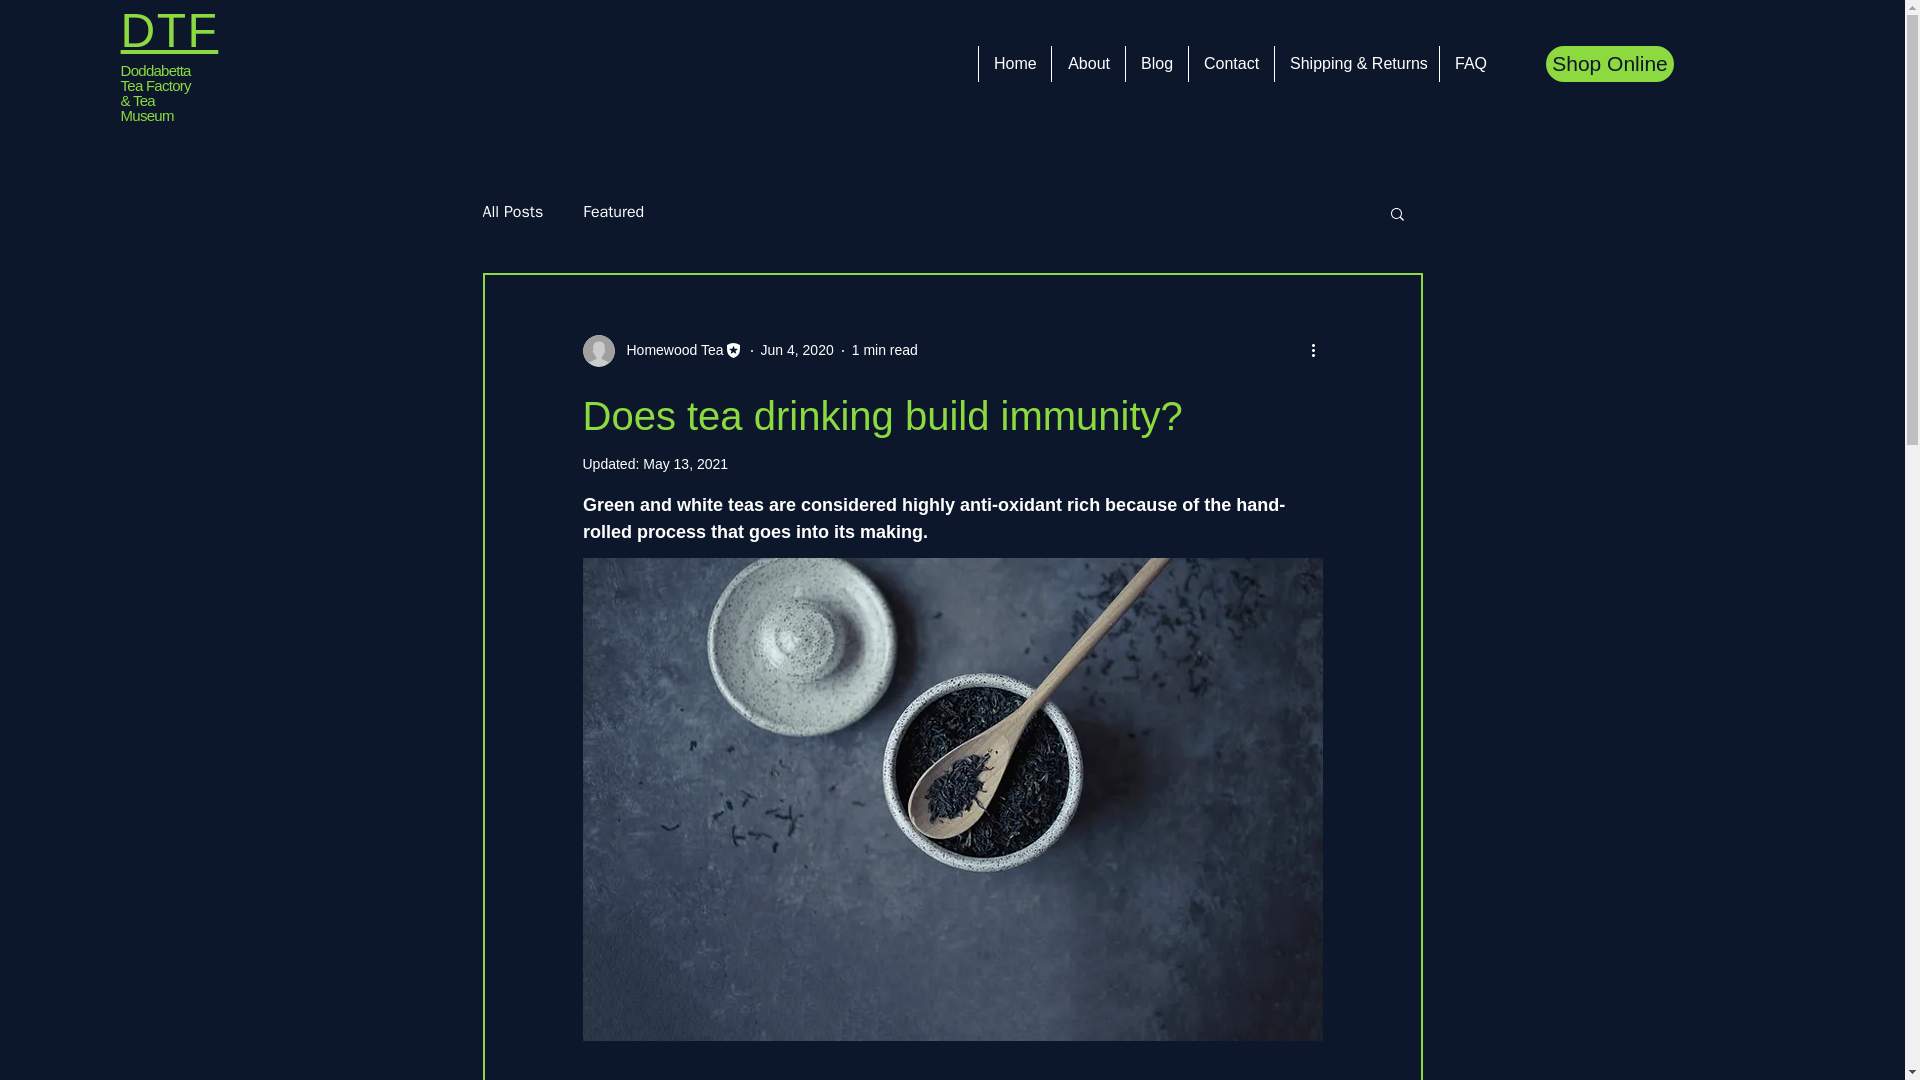 This screenshot has width=1920, height=1080. I want to click on Shop Online, so click(1610, 64).